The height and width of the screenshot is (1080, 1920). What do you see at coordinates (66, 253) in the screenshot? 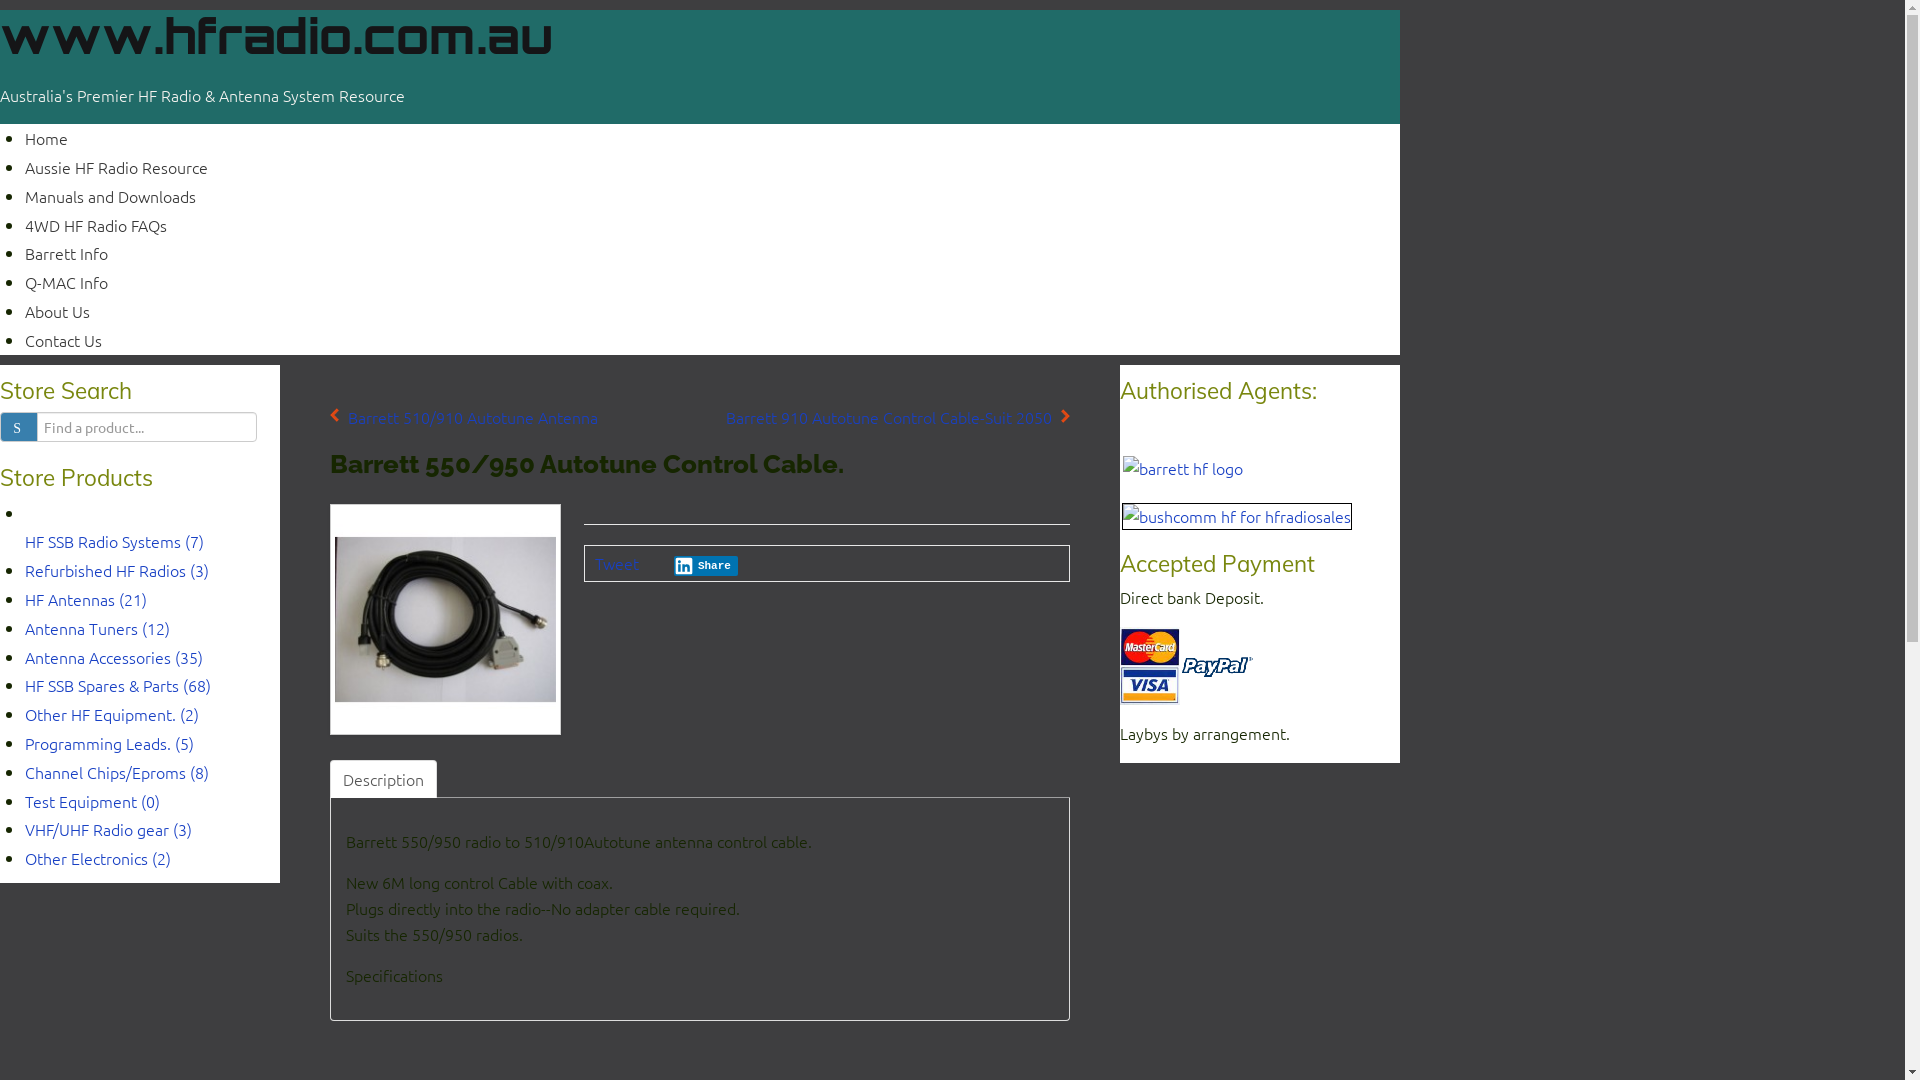
I see `Barrett Info` at bounding box center [66, 253].